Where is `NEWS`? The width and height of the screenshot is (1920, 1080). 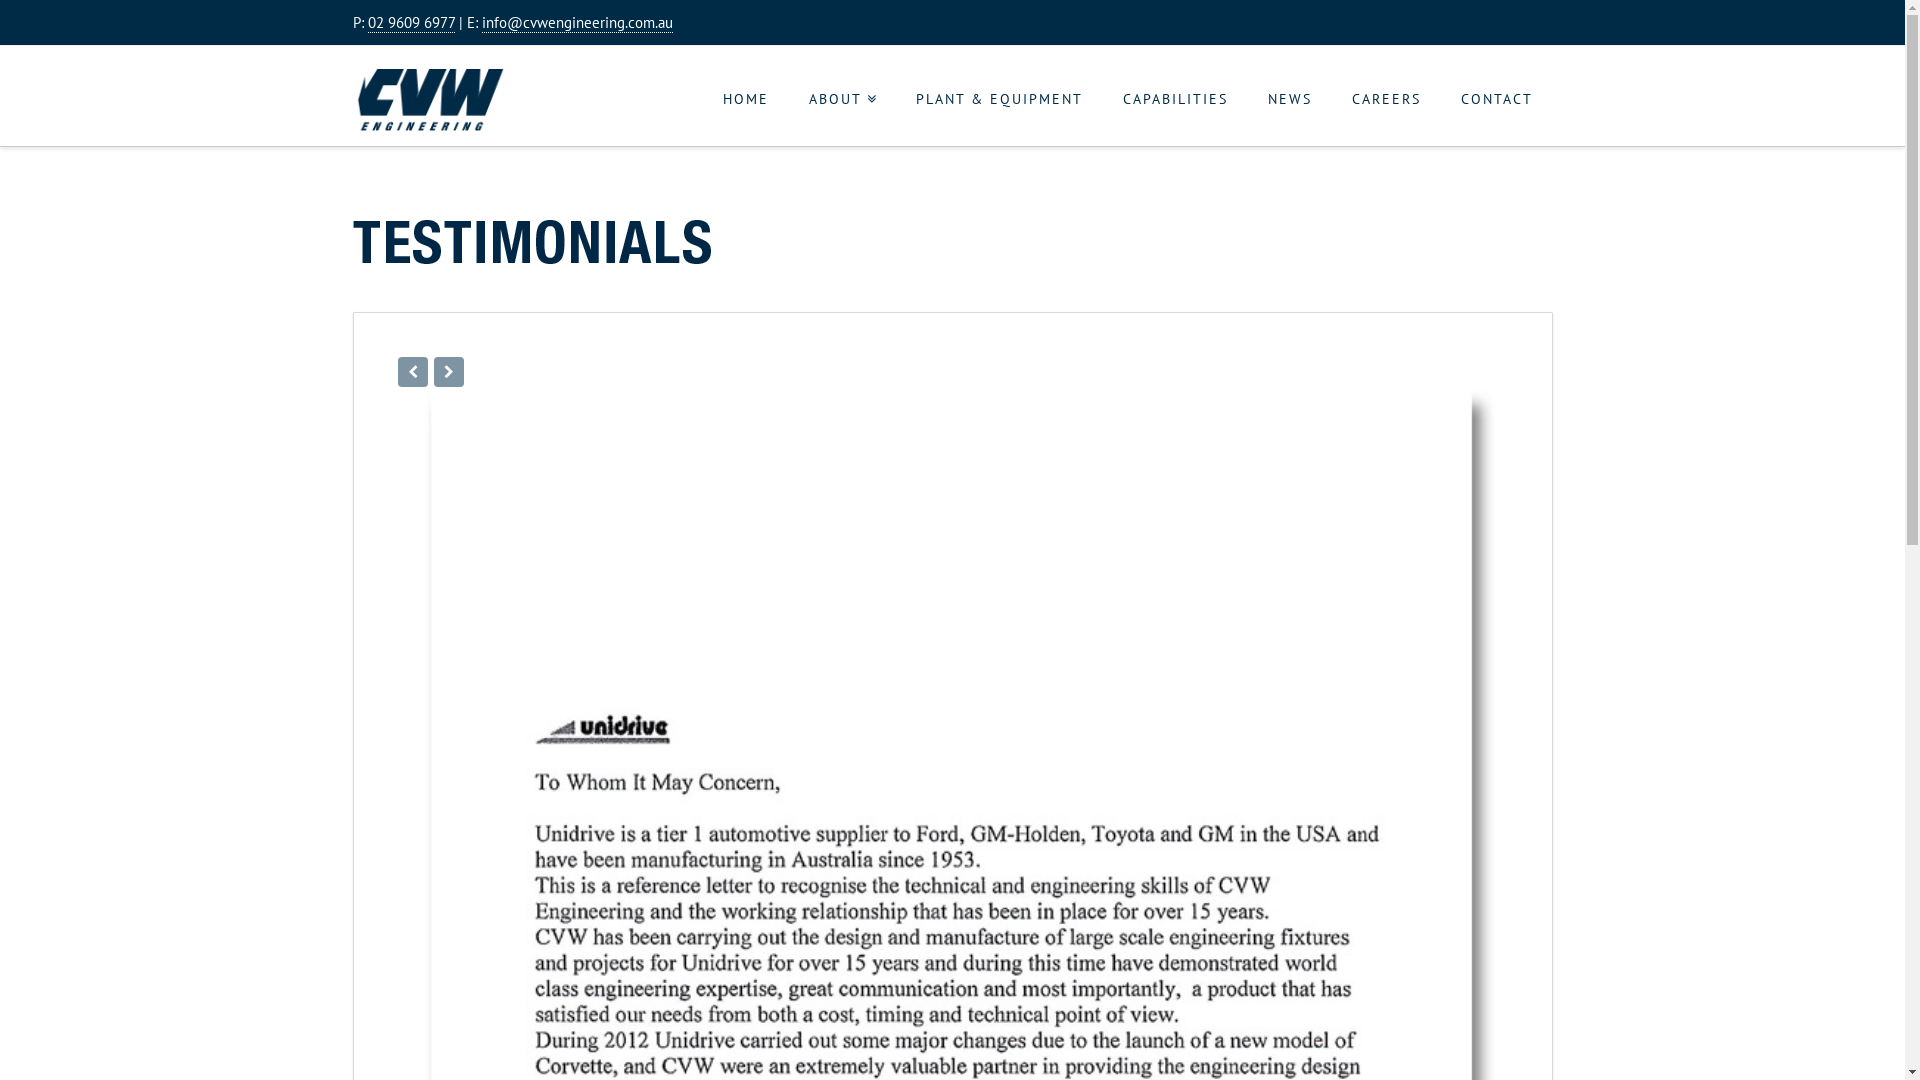
NEWS is located at coordinates (1290, 96).